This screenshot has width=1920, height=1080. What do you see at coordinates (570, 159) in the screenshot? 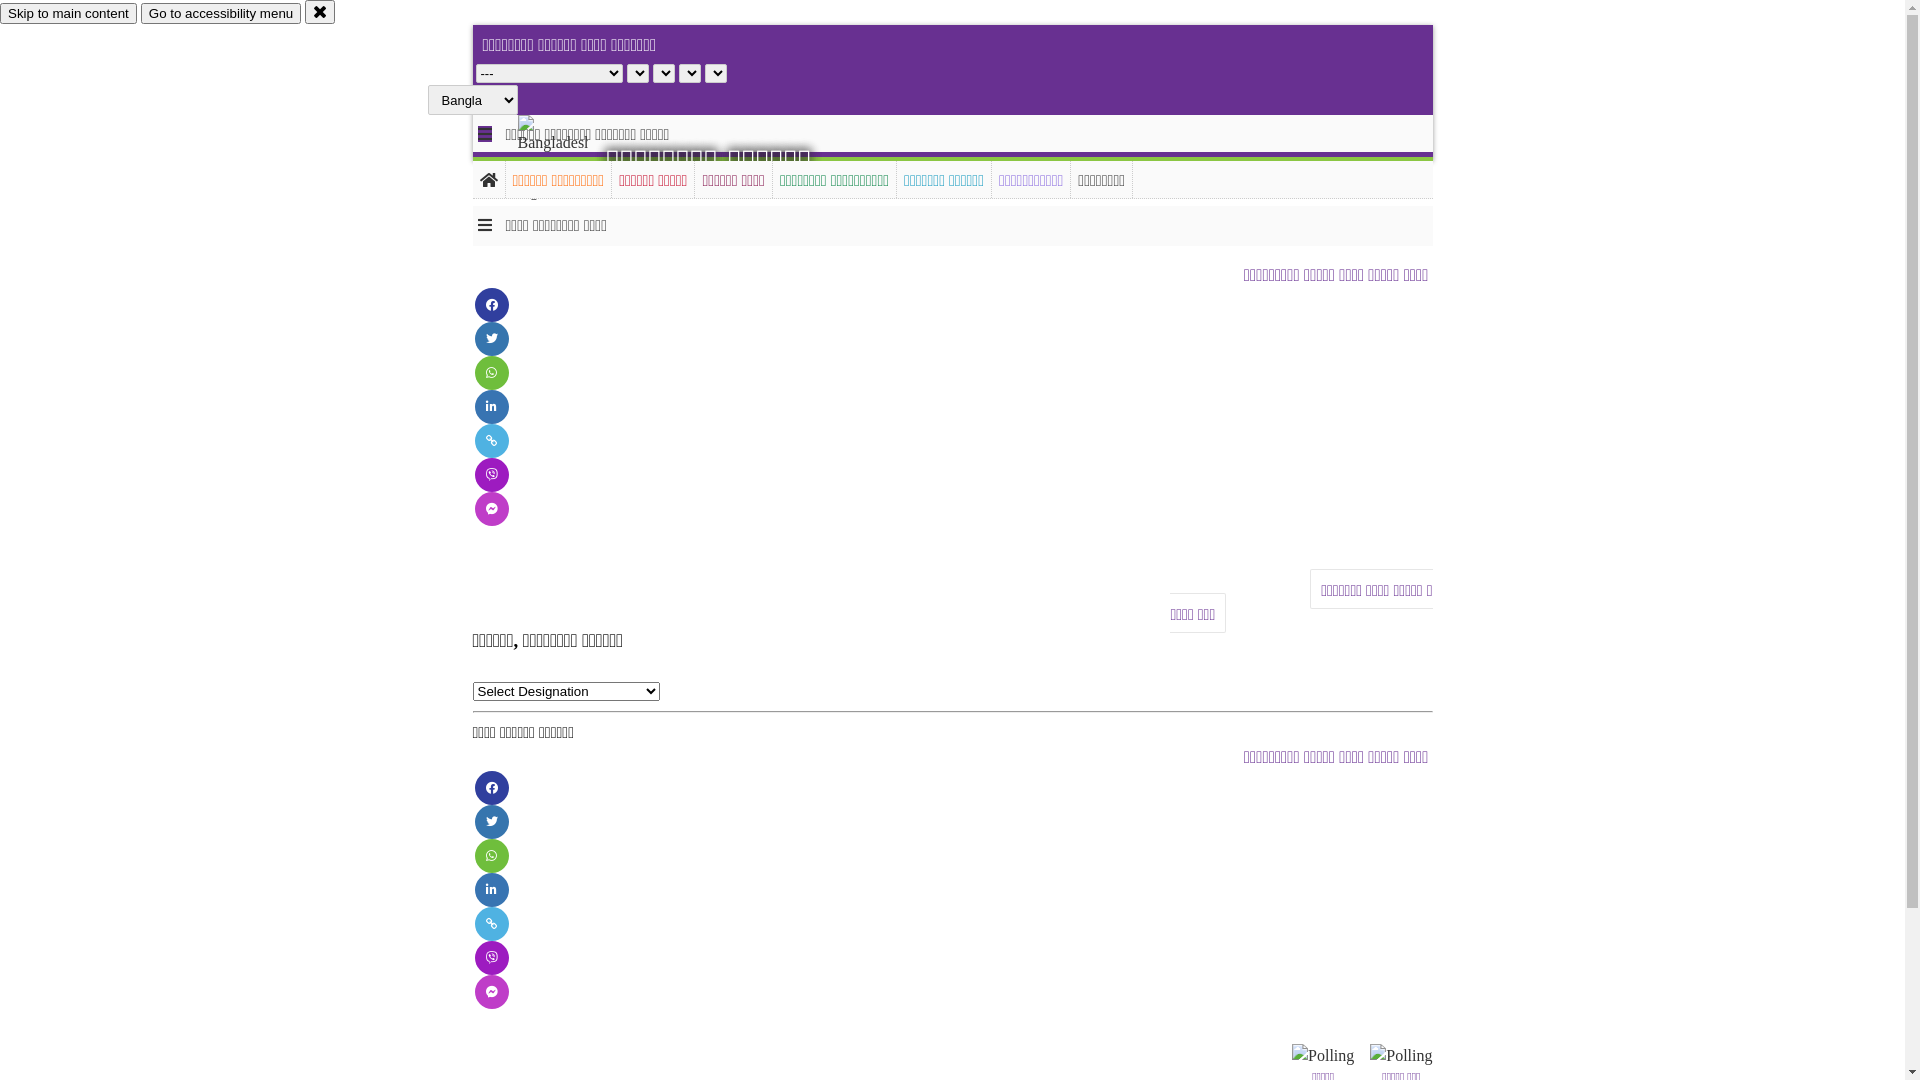
I see `
                
            ` at bounding box center [570, 159].